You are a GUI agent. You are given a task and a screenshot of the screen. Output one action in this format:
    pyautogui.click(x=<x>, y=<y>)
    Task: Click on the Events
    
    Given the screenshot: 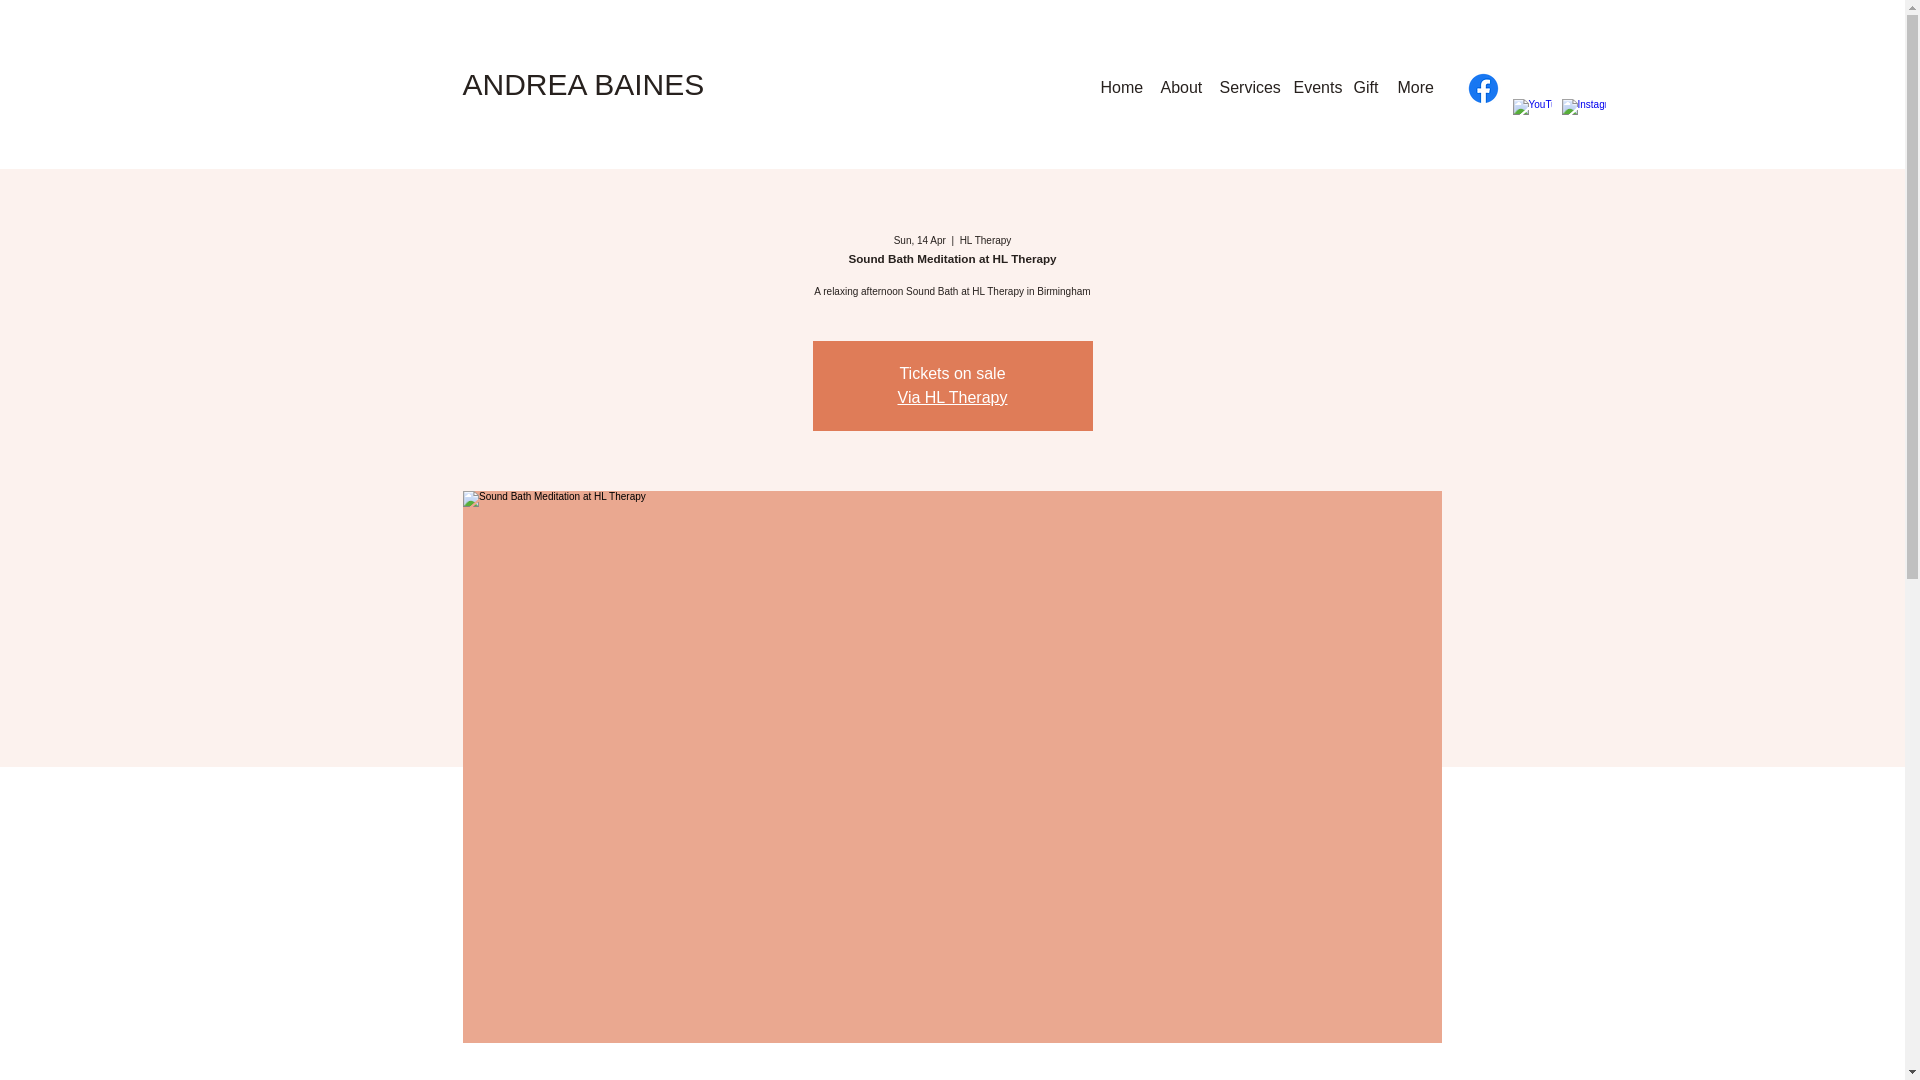 What is the action you would take?
    pyautogui.click(x=1314, y=87)
    